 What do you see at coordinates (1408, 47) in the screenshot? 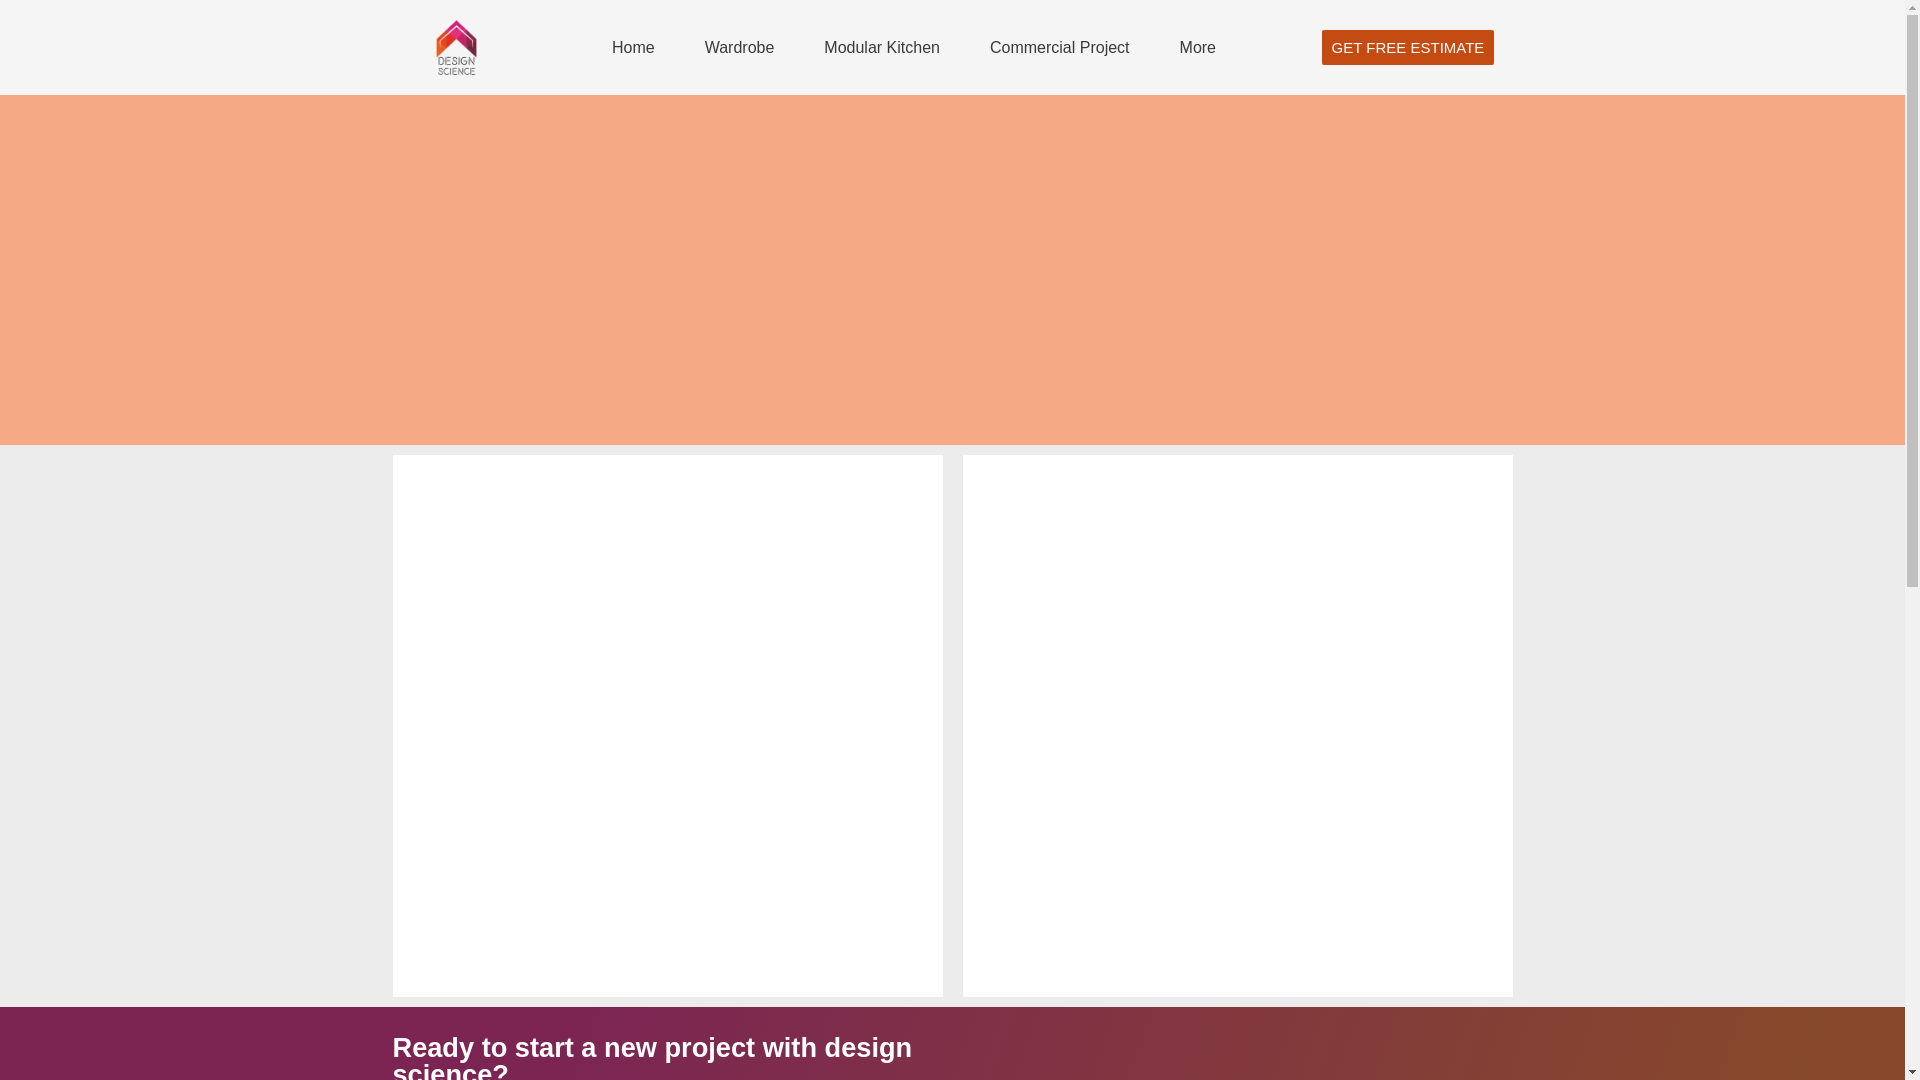
I see `GET FREE ESTIMATE` at bounding box center [1408, 47].